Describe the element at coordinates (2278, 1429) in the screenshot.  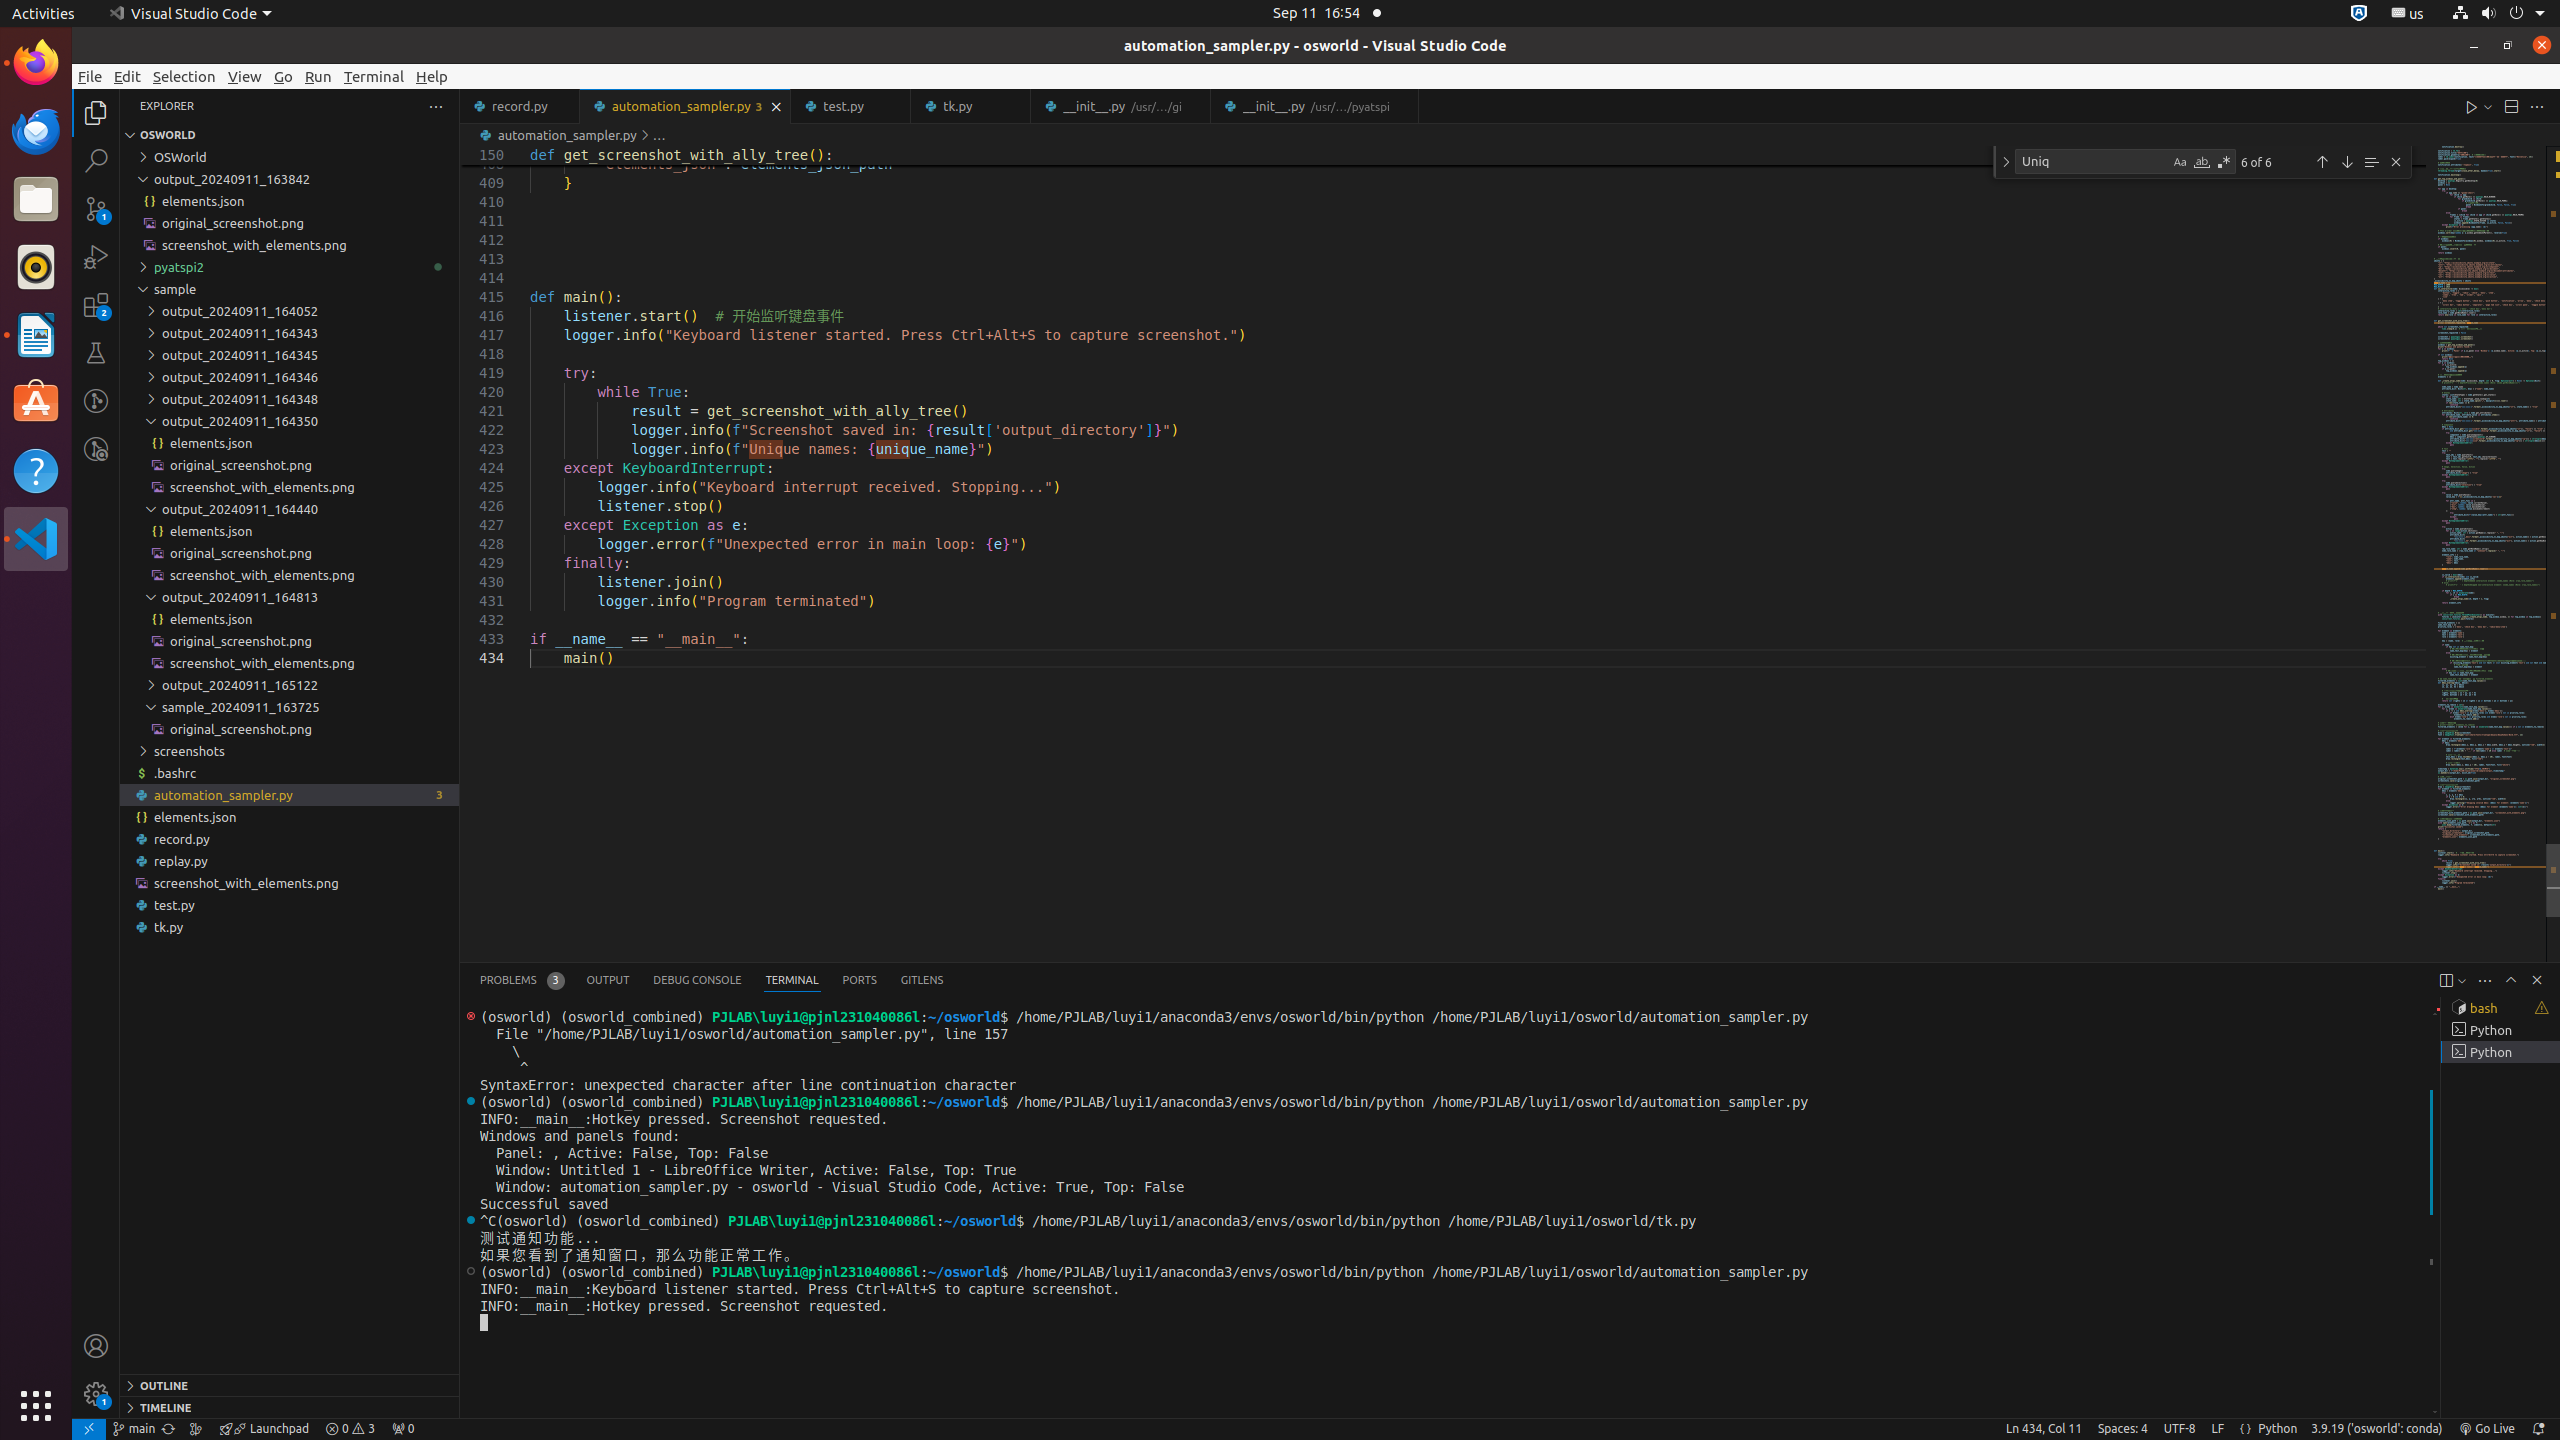
I see `Python` at that location.